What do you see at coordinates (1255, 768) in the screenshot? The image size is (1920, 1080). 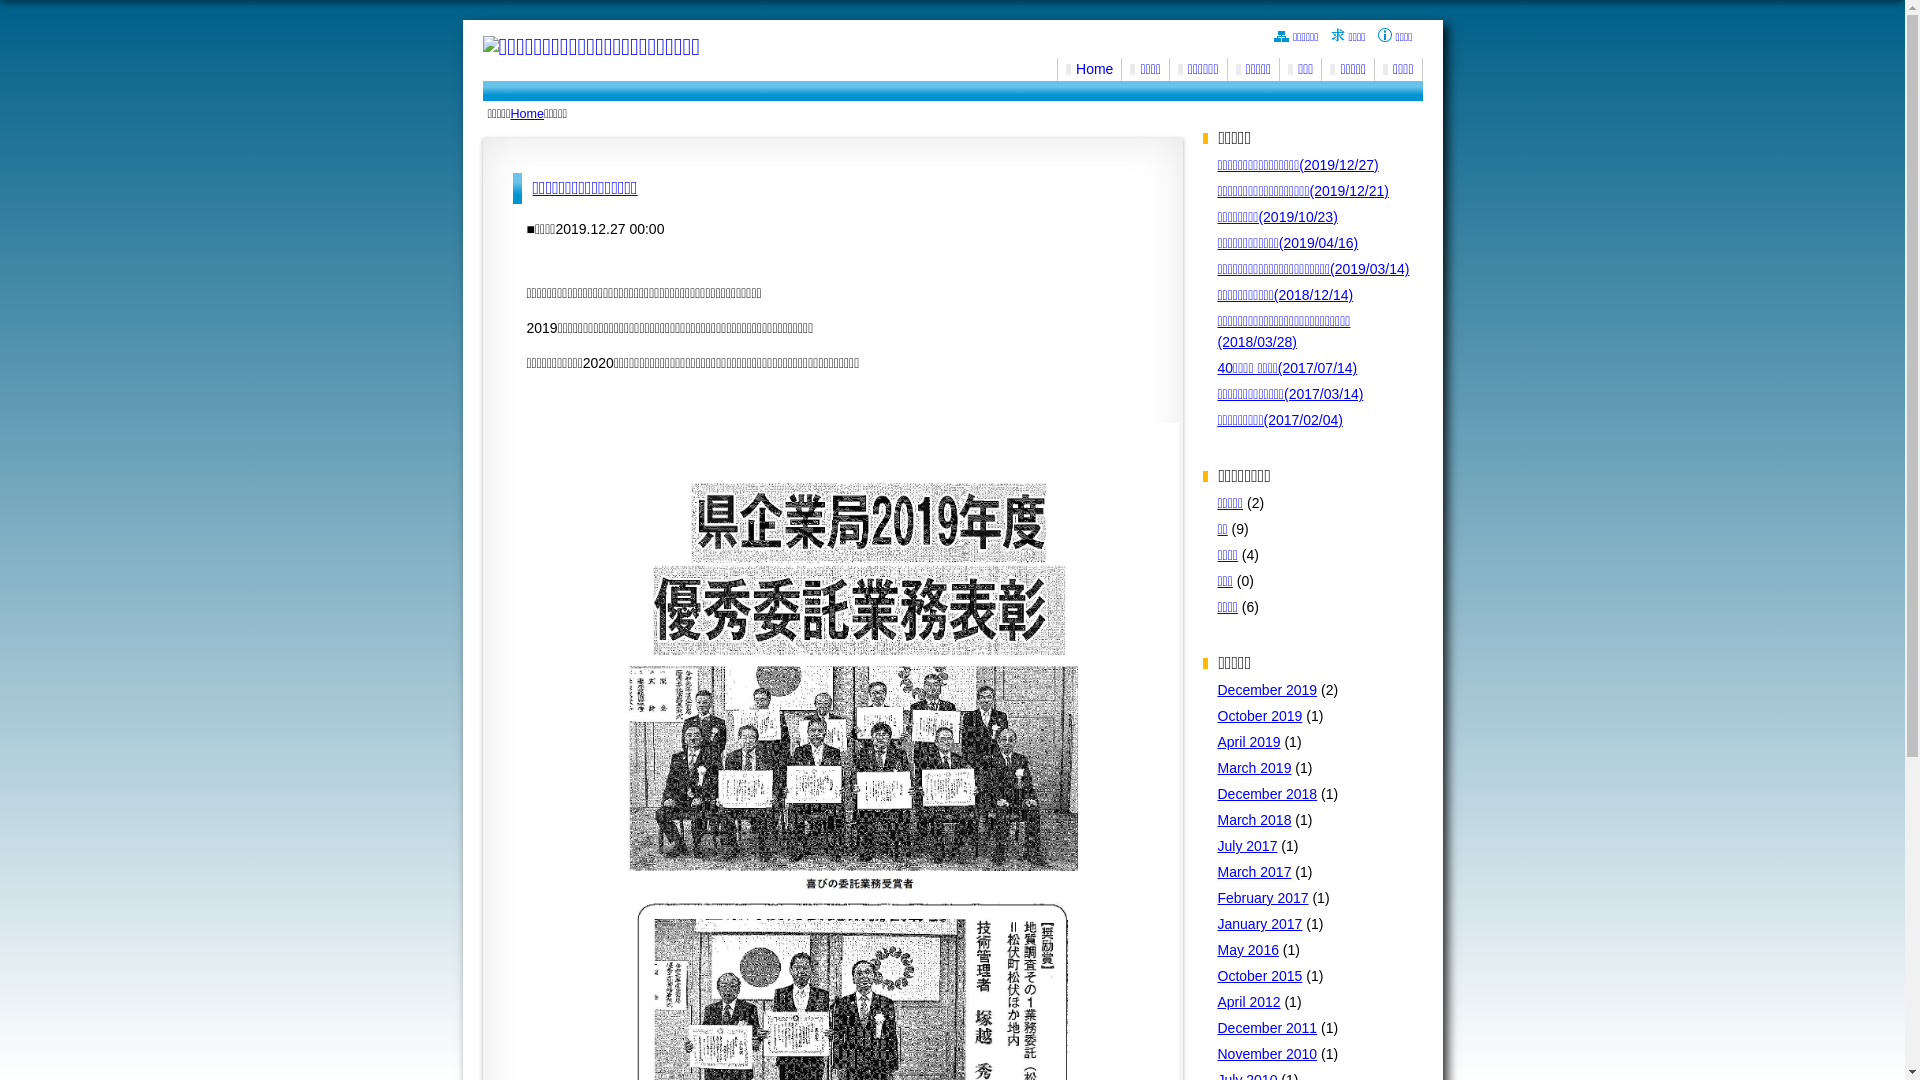 I see `March 2019` at bounding box center [1255, 768].